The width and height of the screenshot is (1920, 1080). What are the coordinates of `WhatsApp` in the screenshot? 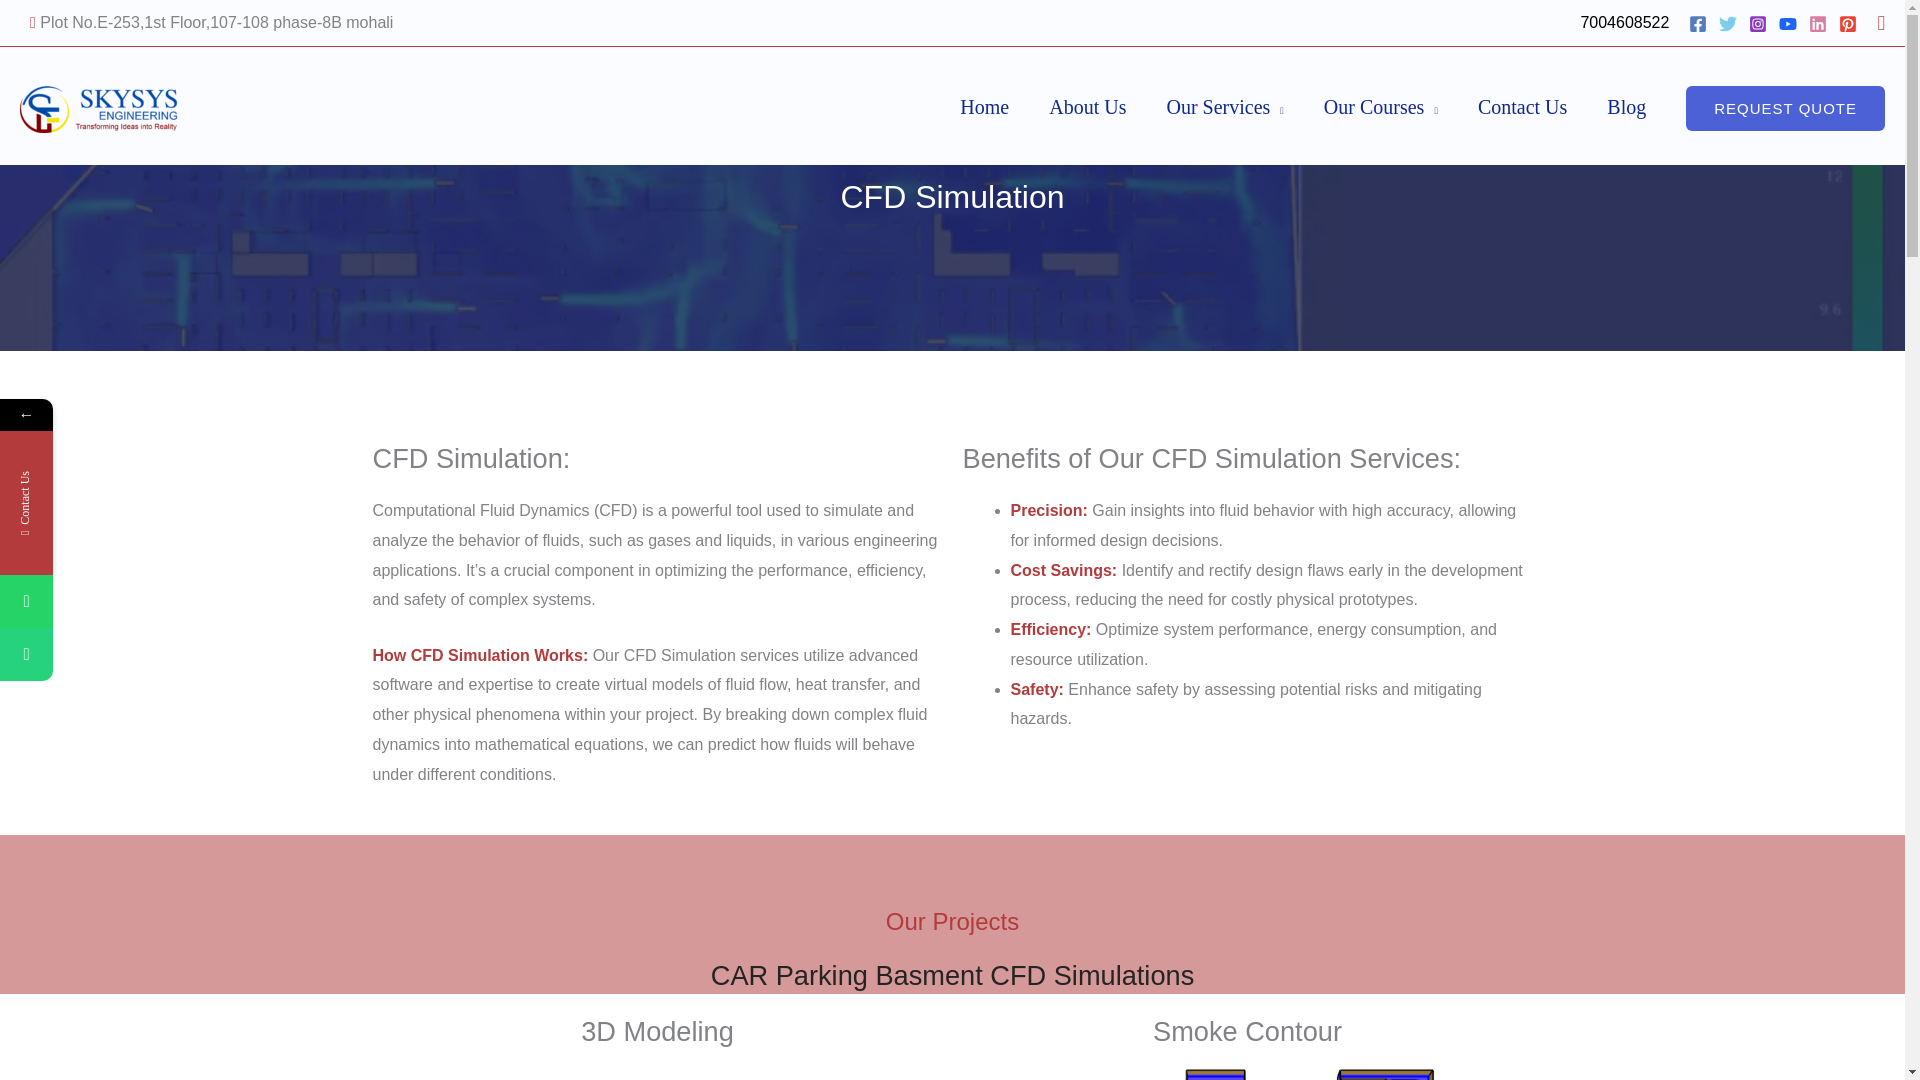 It's located at (26, 600).